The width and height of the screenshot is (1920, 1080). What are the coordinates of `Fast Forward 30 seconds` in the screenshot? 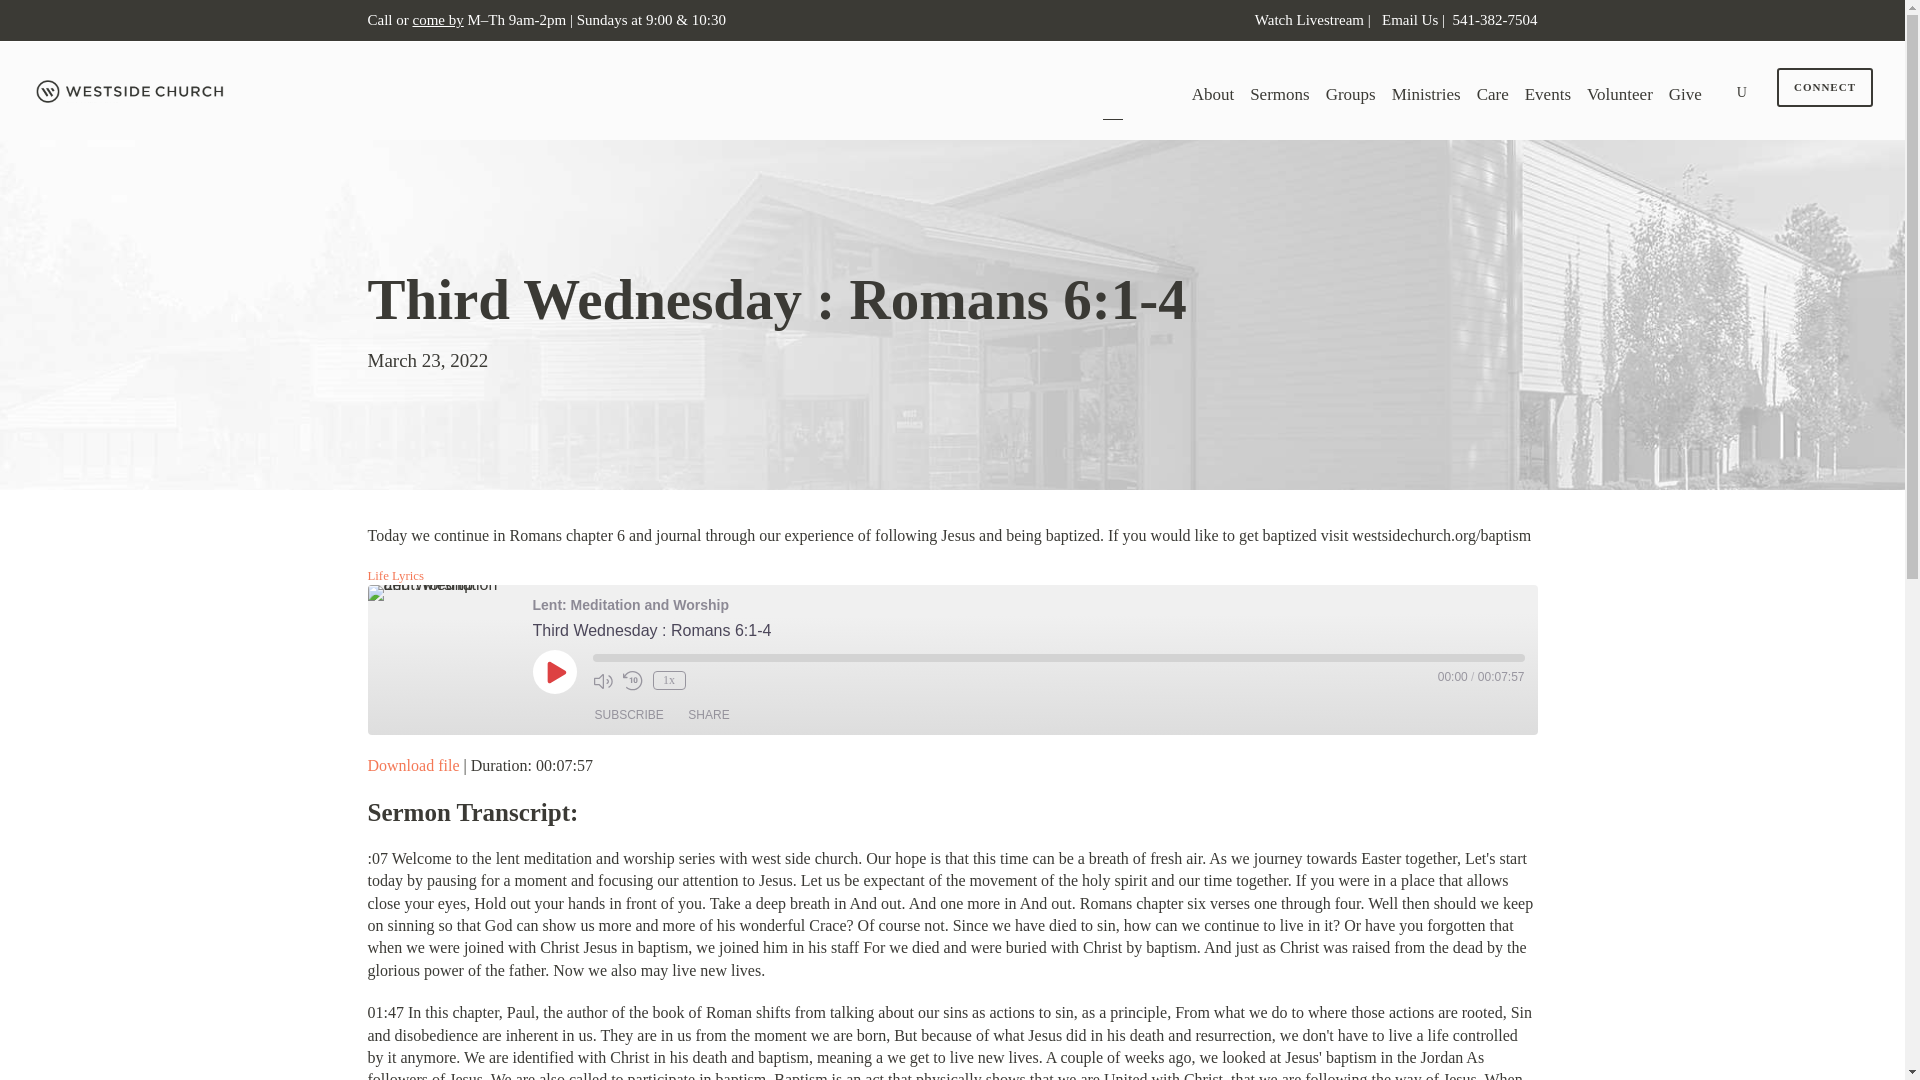 It's located at (706, 680).